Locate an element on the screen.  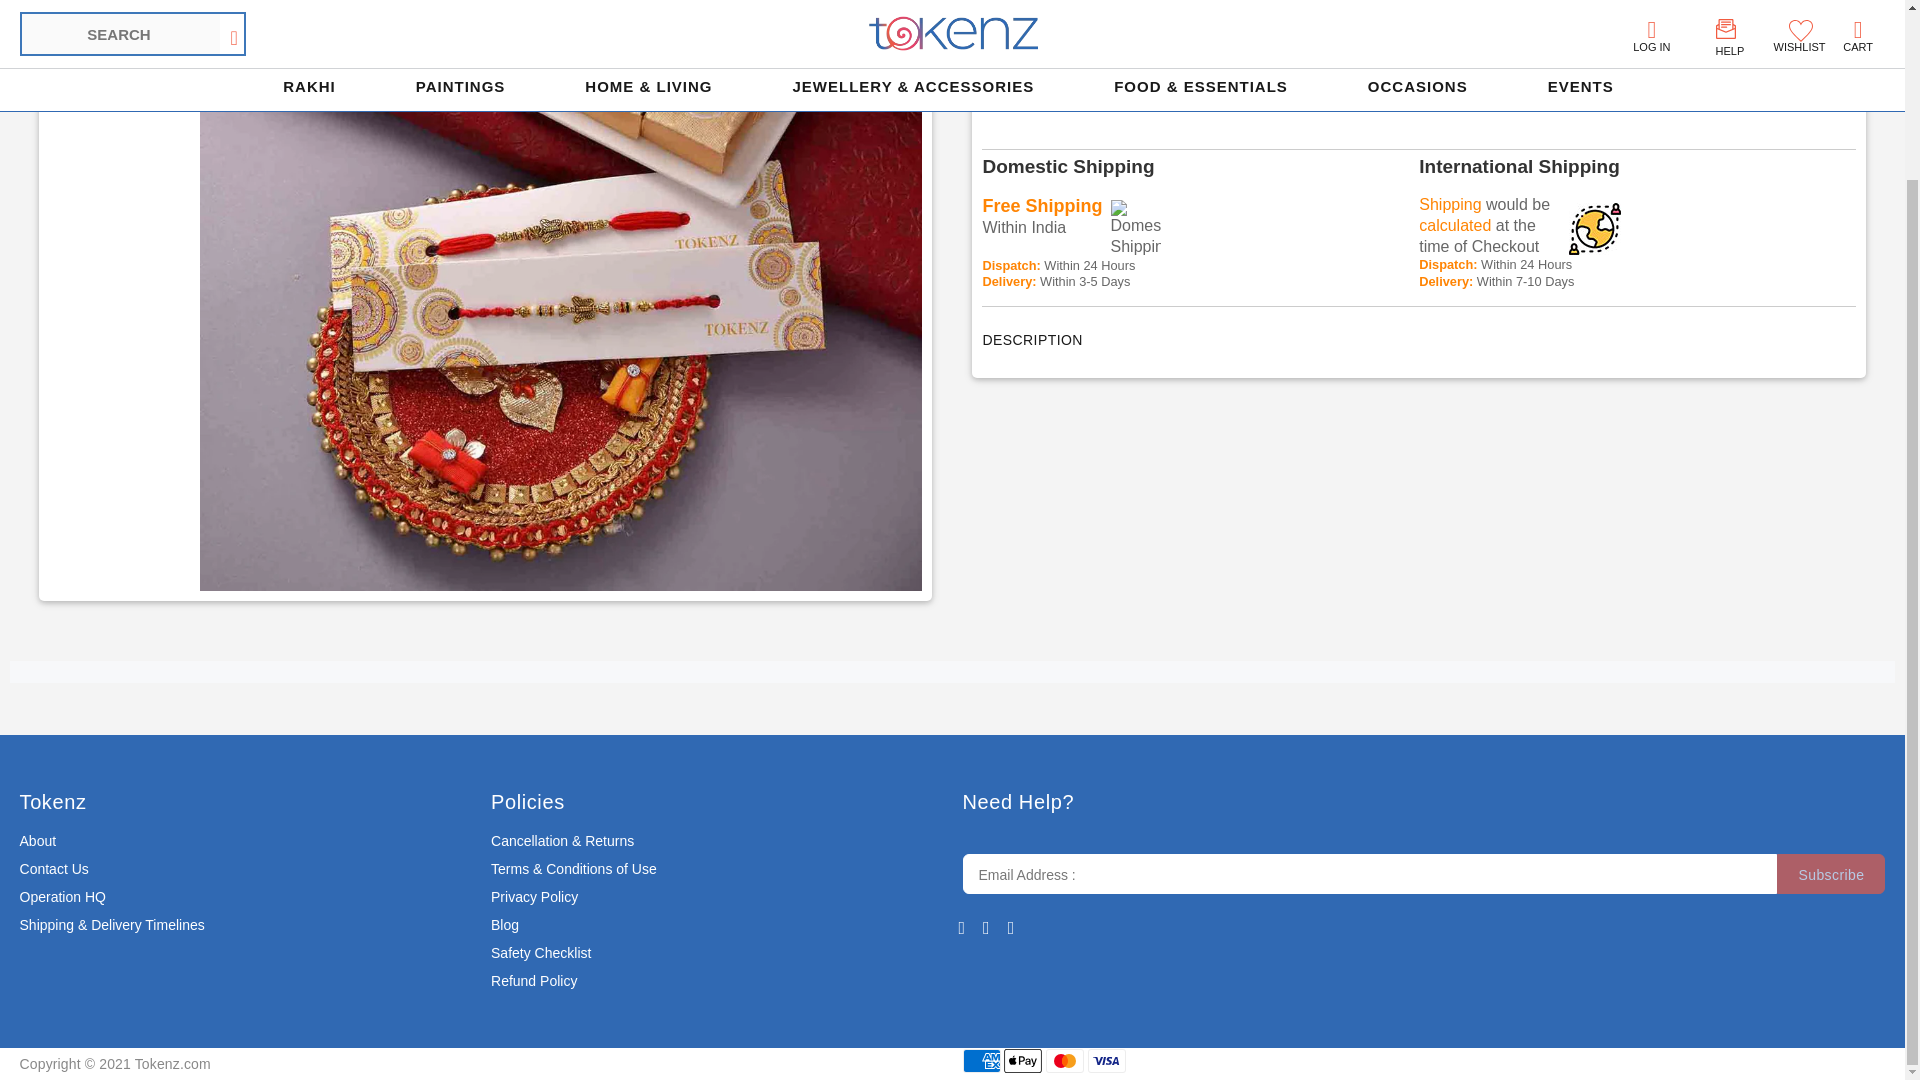
Apple Pay is located at coordinates (1023, 1060).